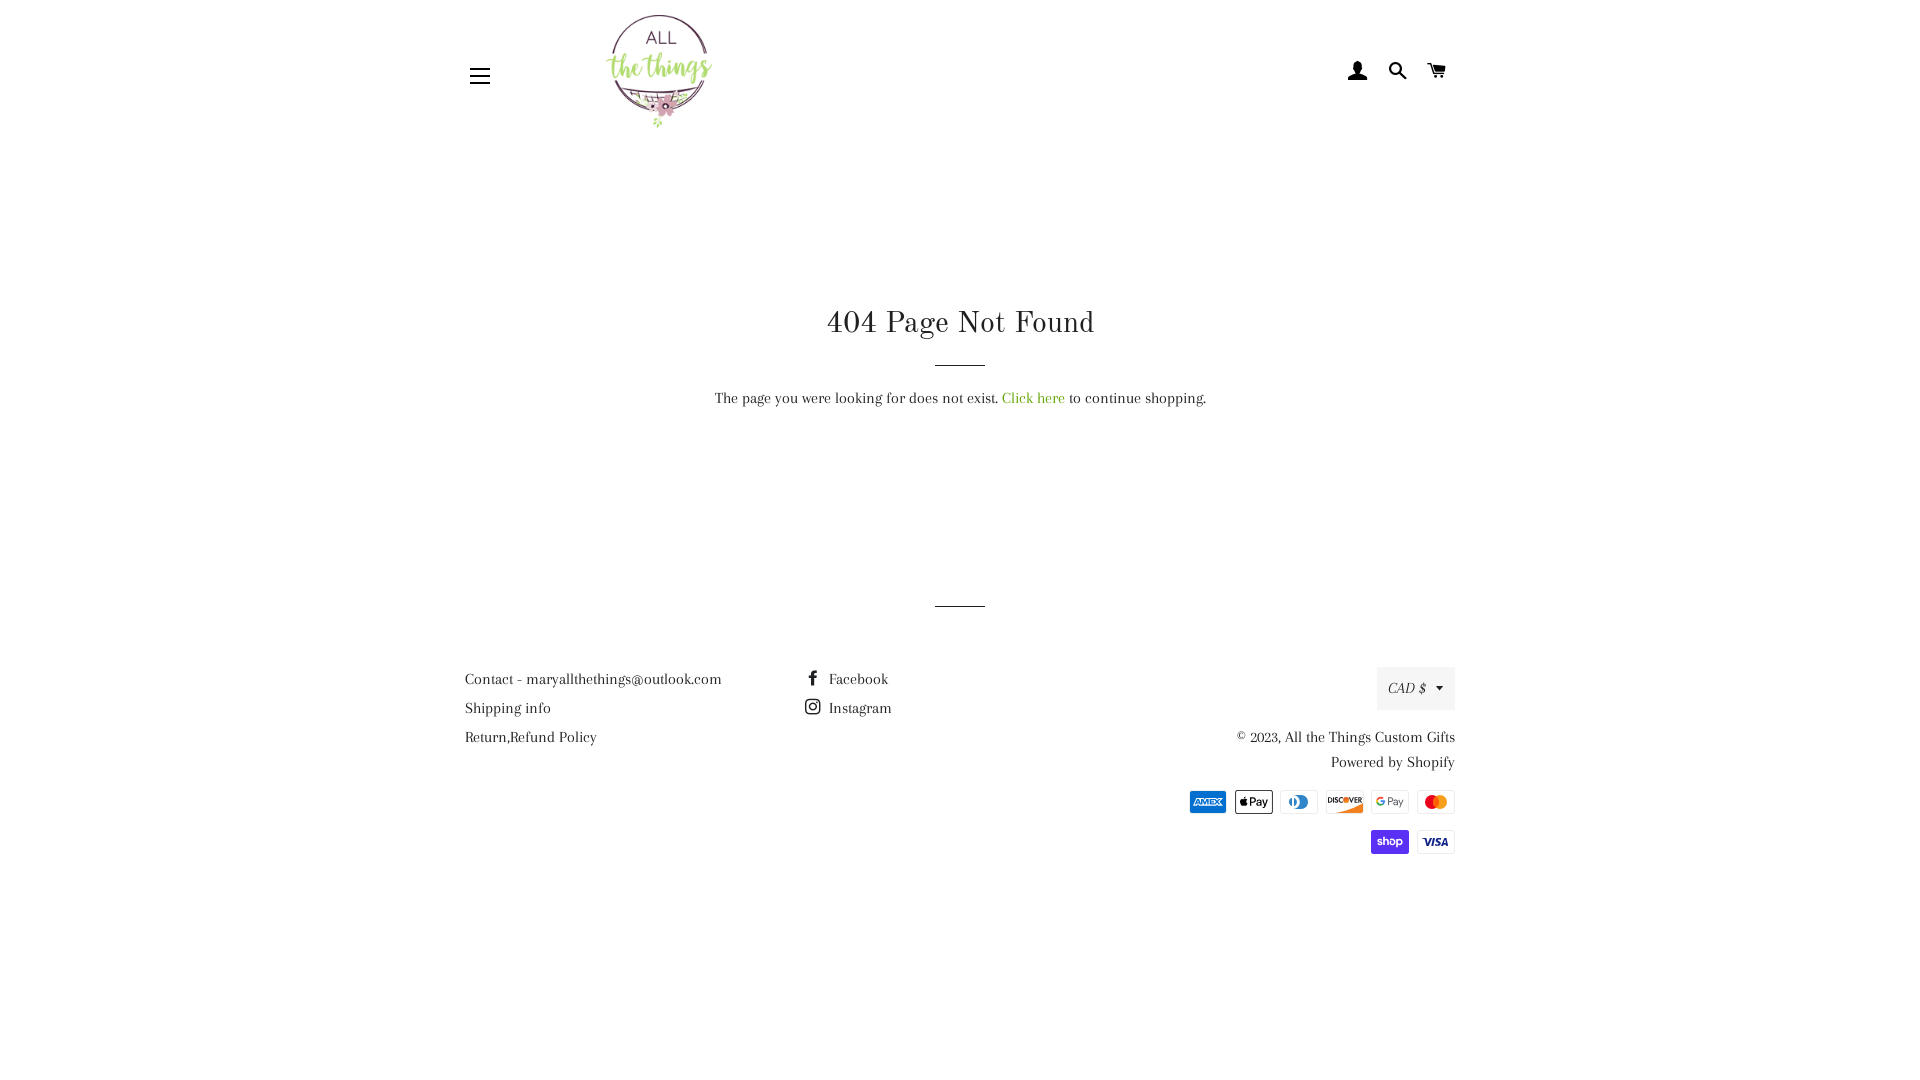 The width and height of the screenshot is (1920, 1080). I want to click on SITE NAVIGATION, so click(480, 76).